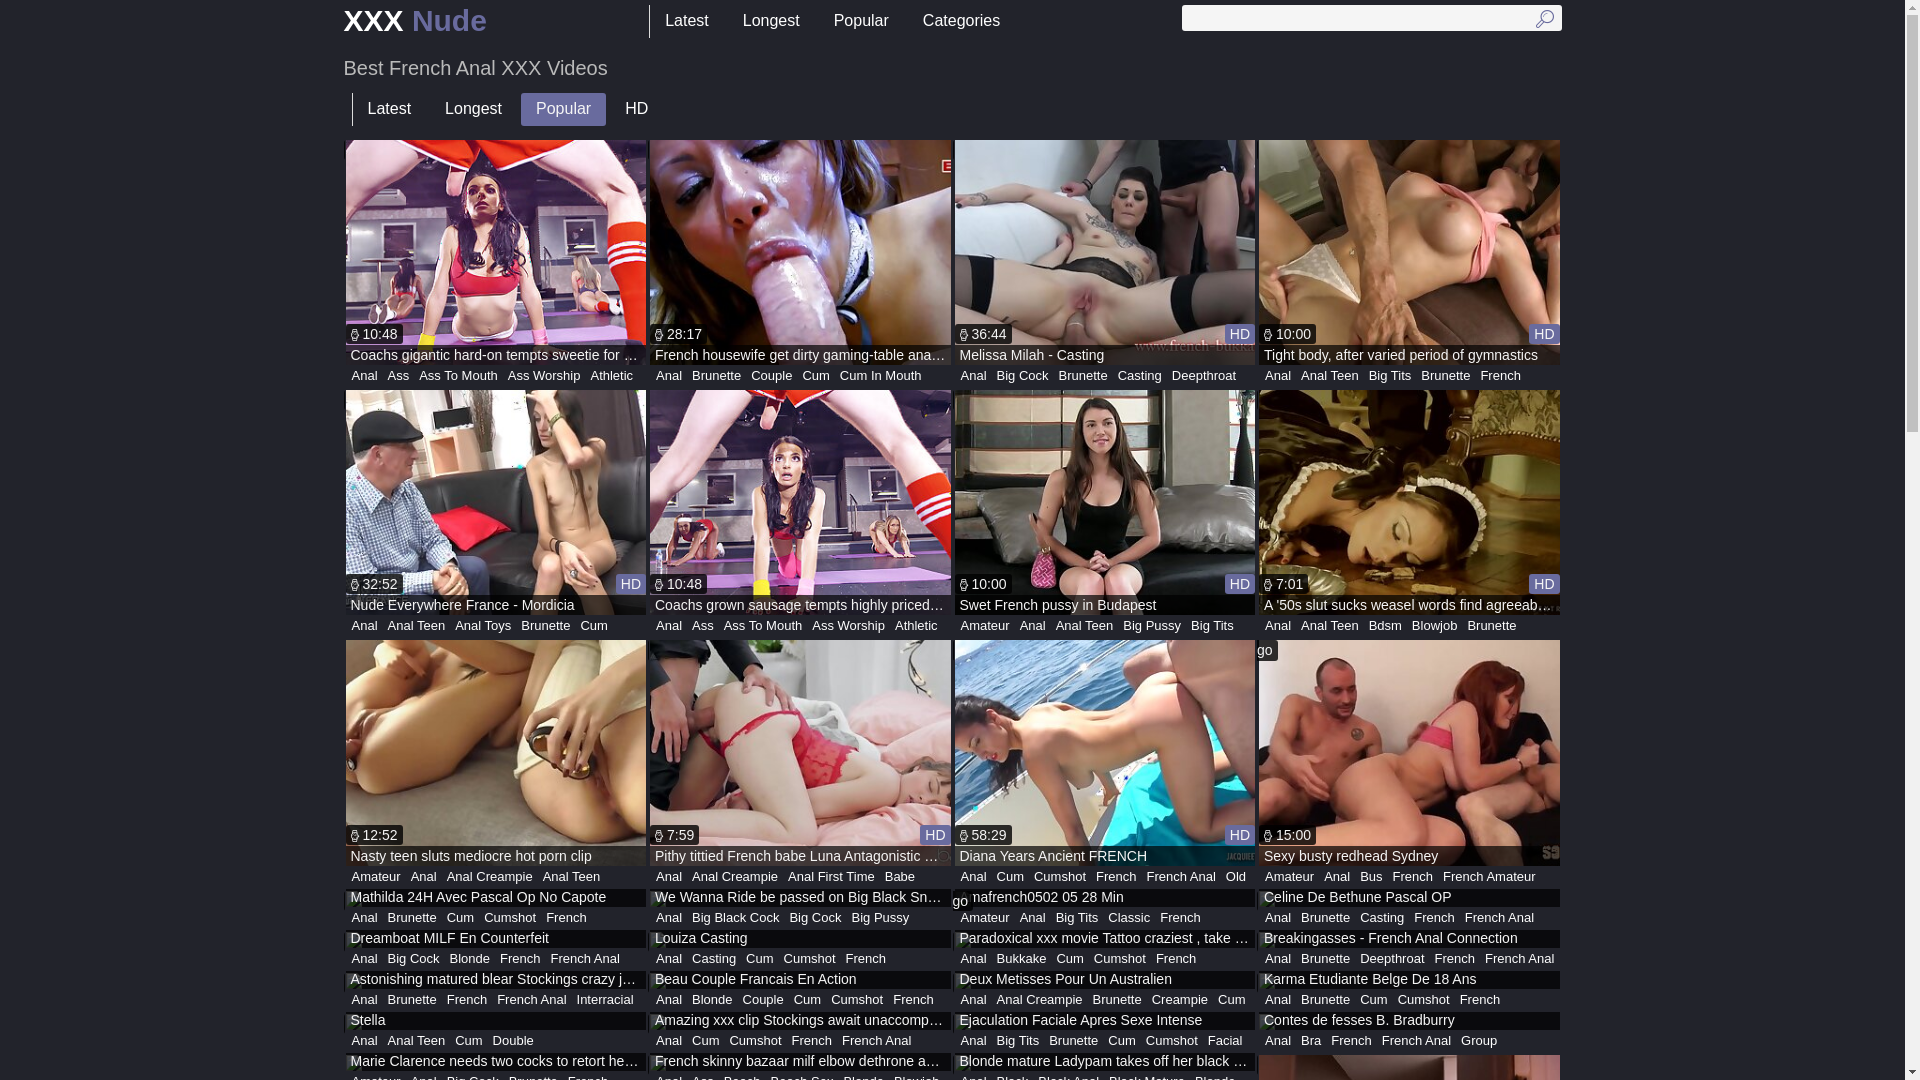 The width and height of the screenshot is (1920, 1080). I want to click on Anal, so click(1278, 1000).